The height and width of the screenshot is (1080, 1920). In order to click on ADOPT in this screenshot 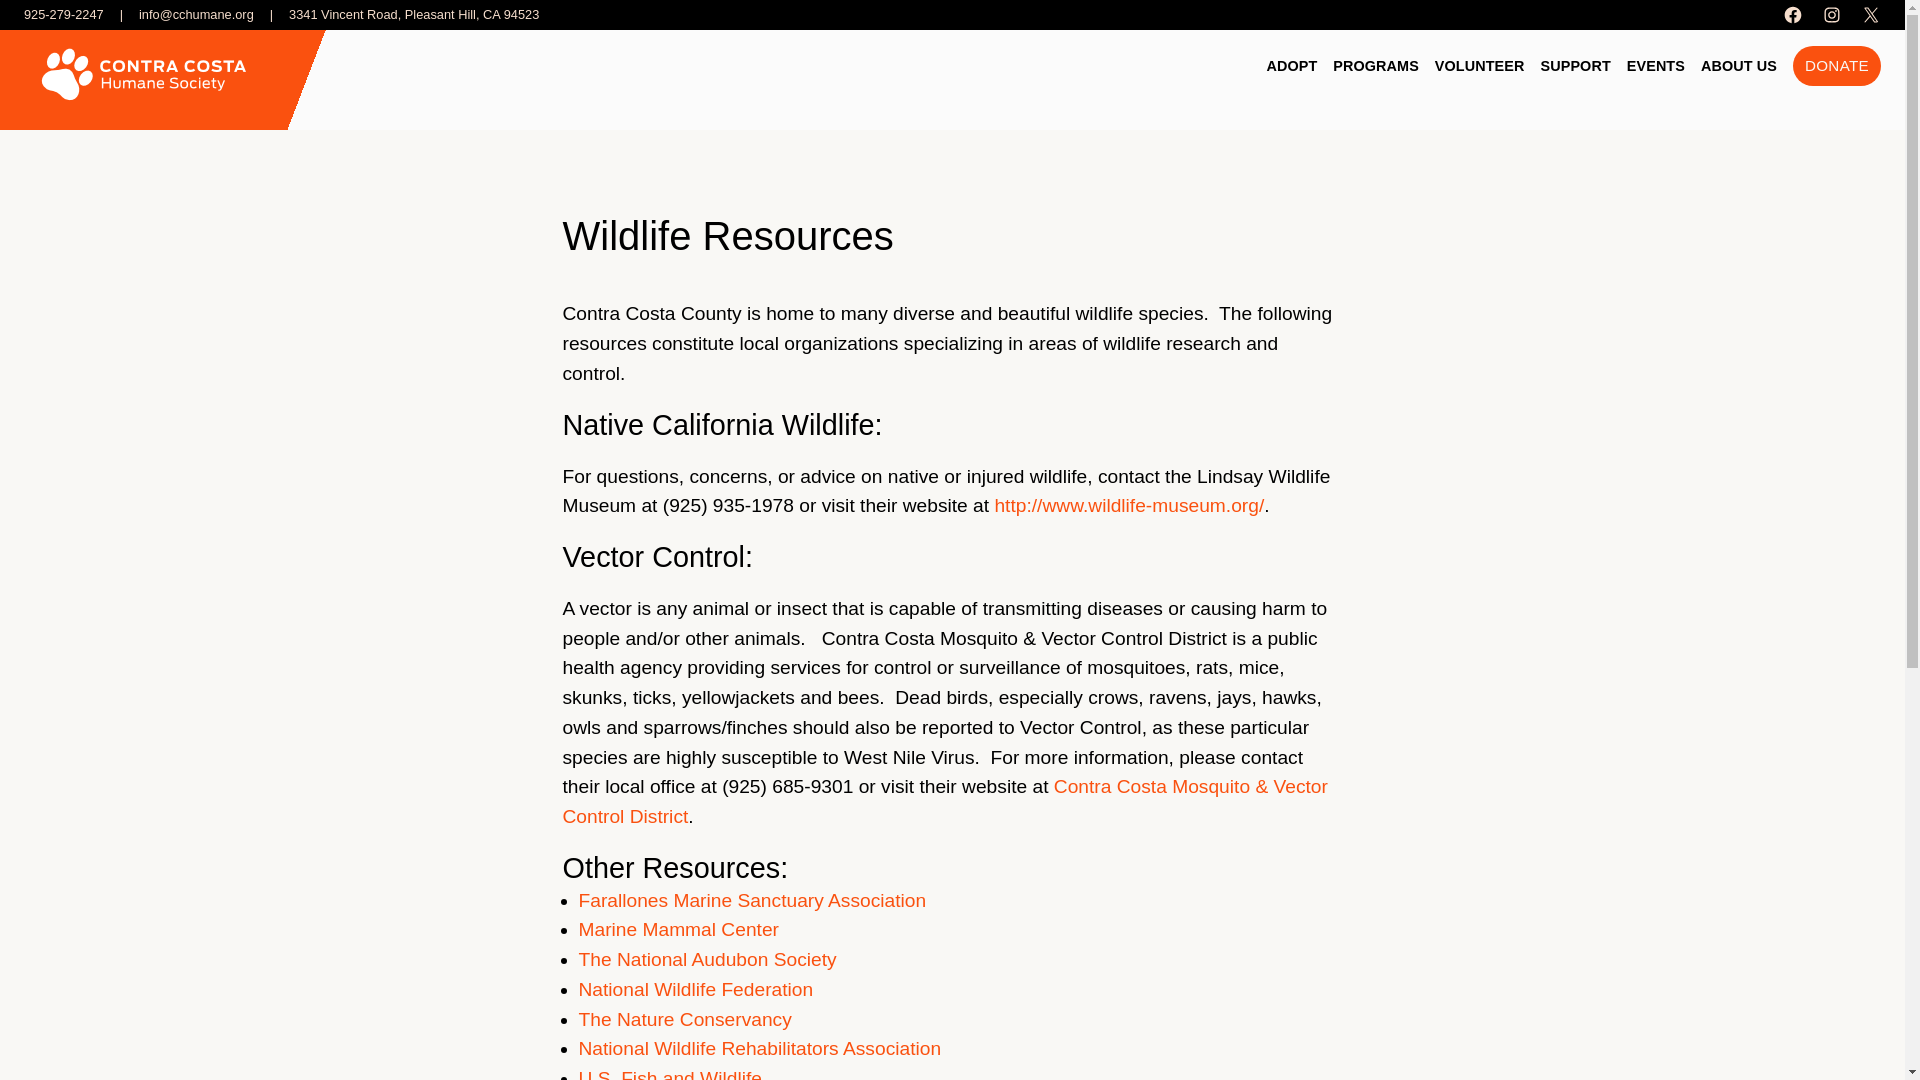, I will do `click(1291, 66)`.